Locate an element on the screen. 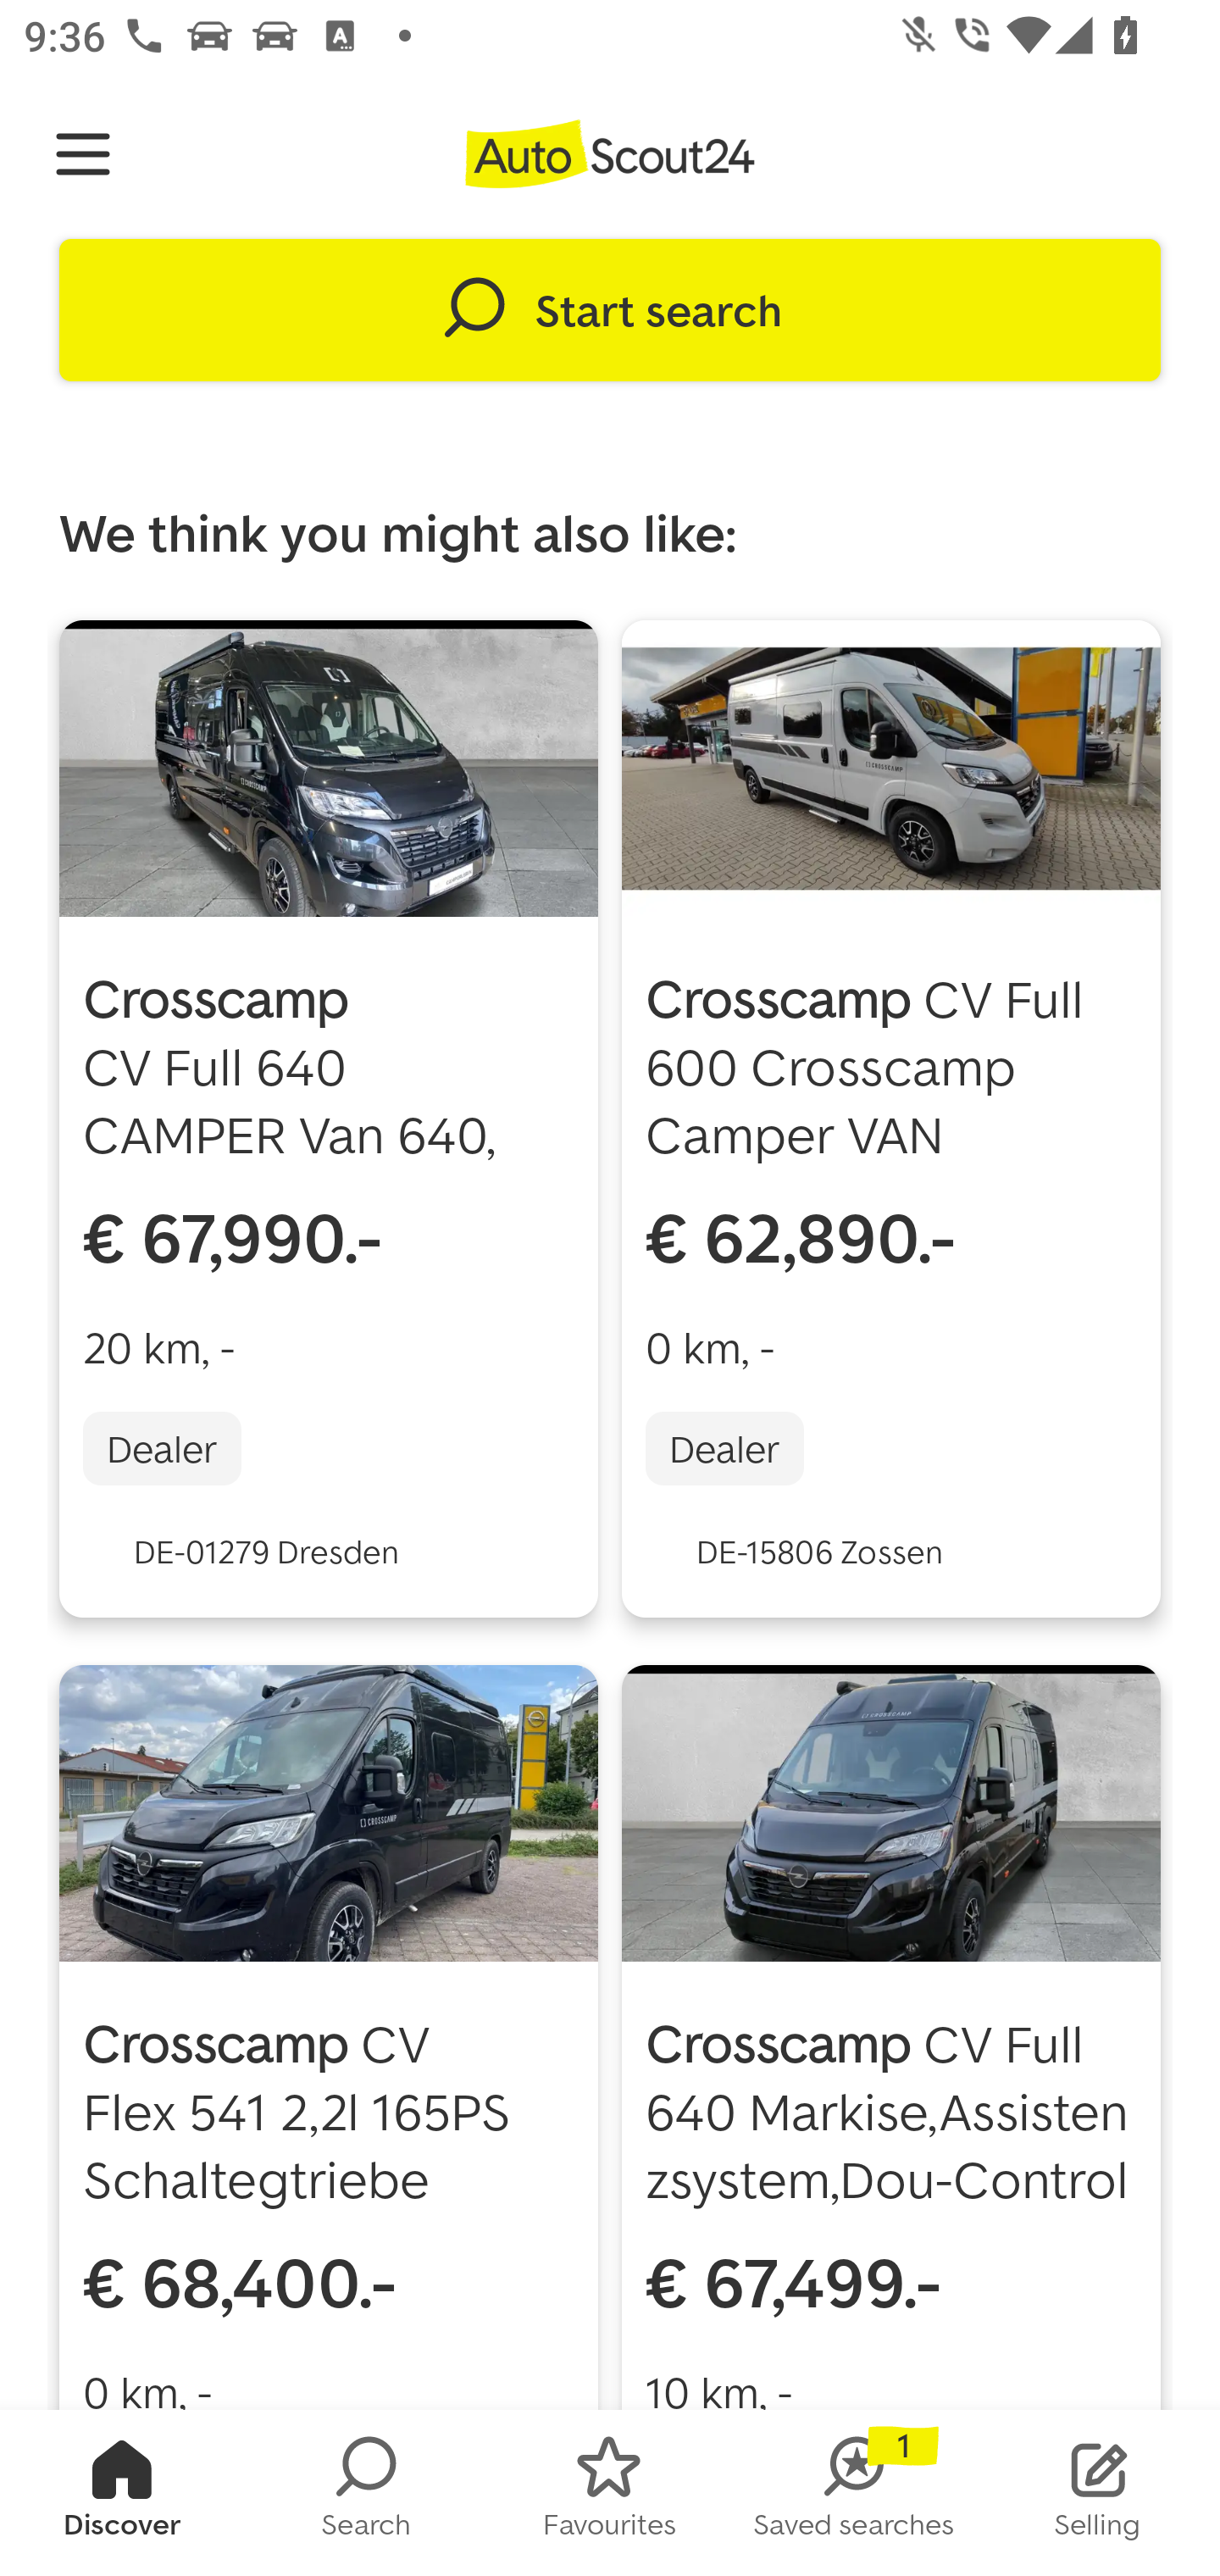  SAVED_SEARCHES Saved searches 1 is located at coordinates (854, 2493).